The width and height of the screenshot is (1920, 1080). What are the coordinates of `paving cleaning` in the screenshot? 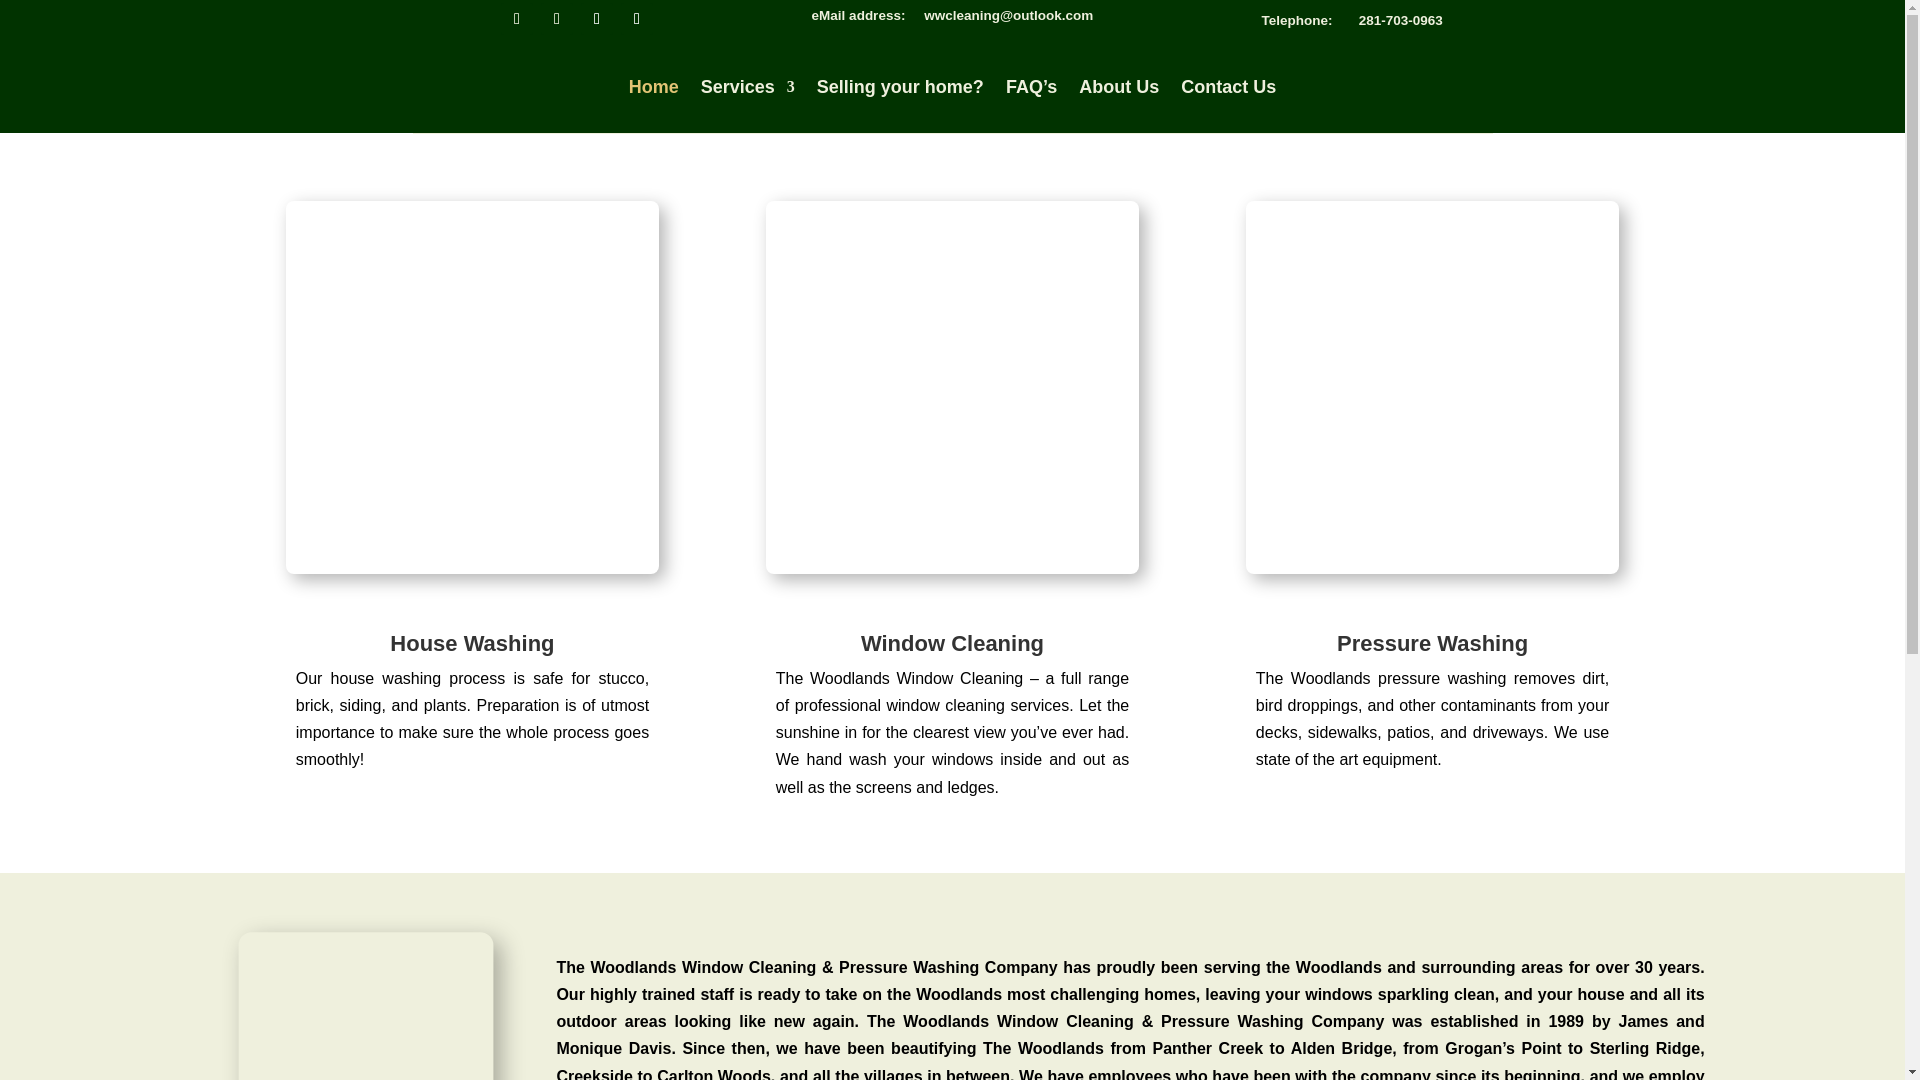 It's located at (1432, 386).